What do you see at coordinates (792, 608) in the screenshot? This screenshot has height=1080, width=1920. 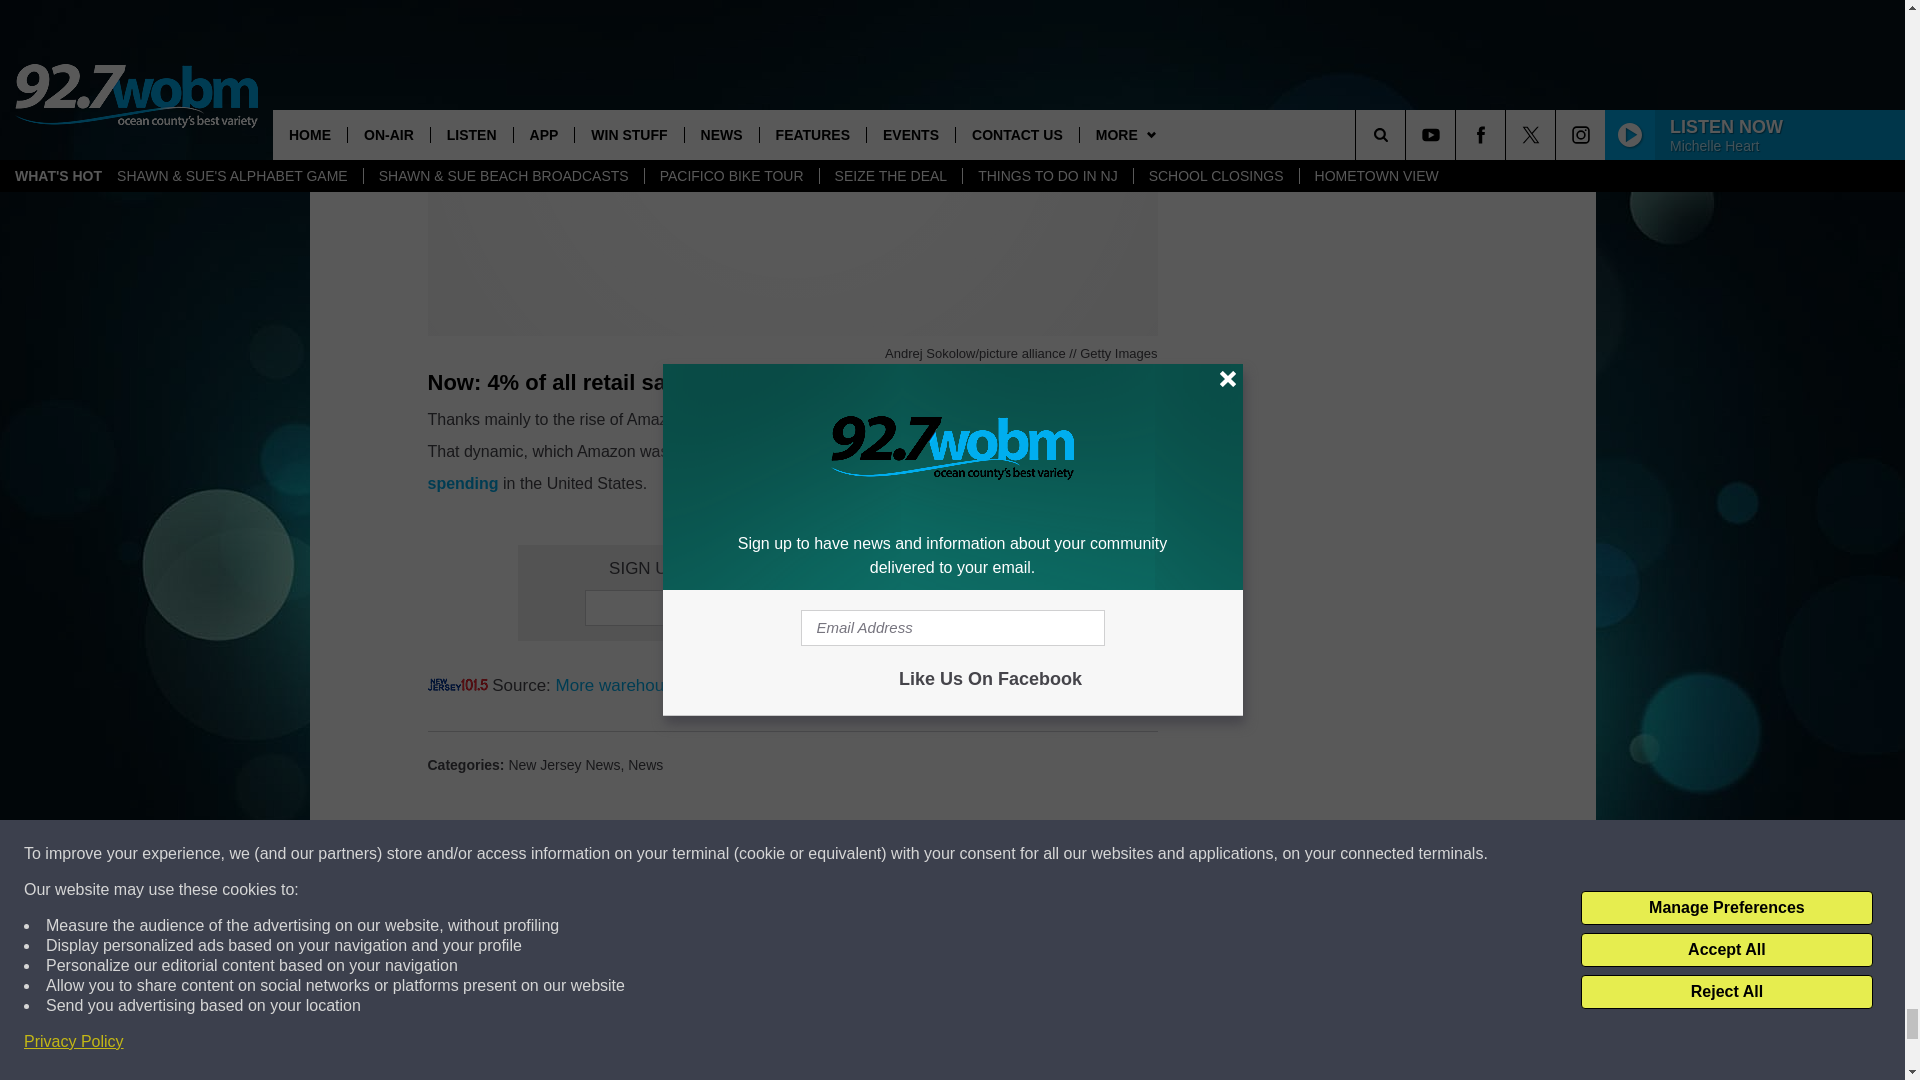 I see `Email Address` at bounding box center [792, 608].